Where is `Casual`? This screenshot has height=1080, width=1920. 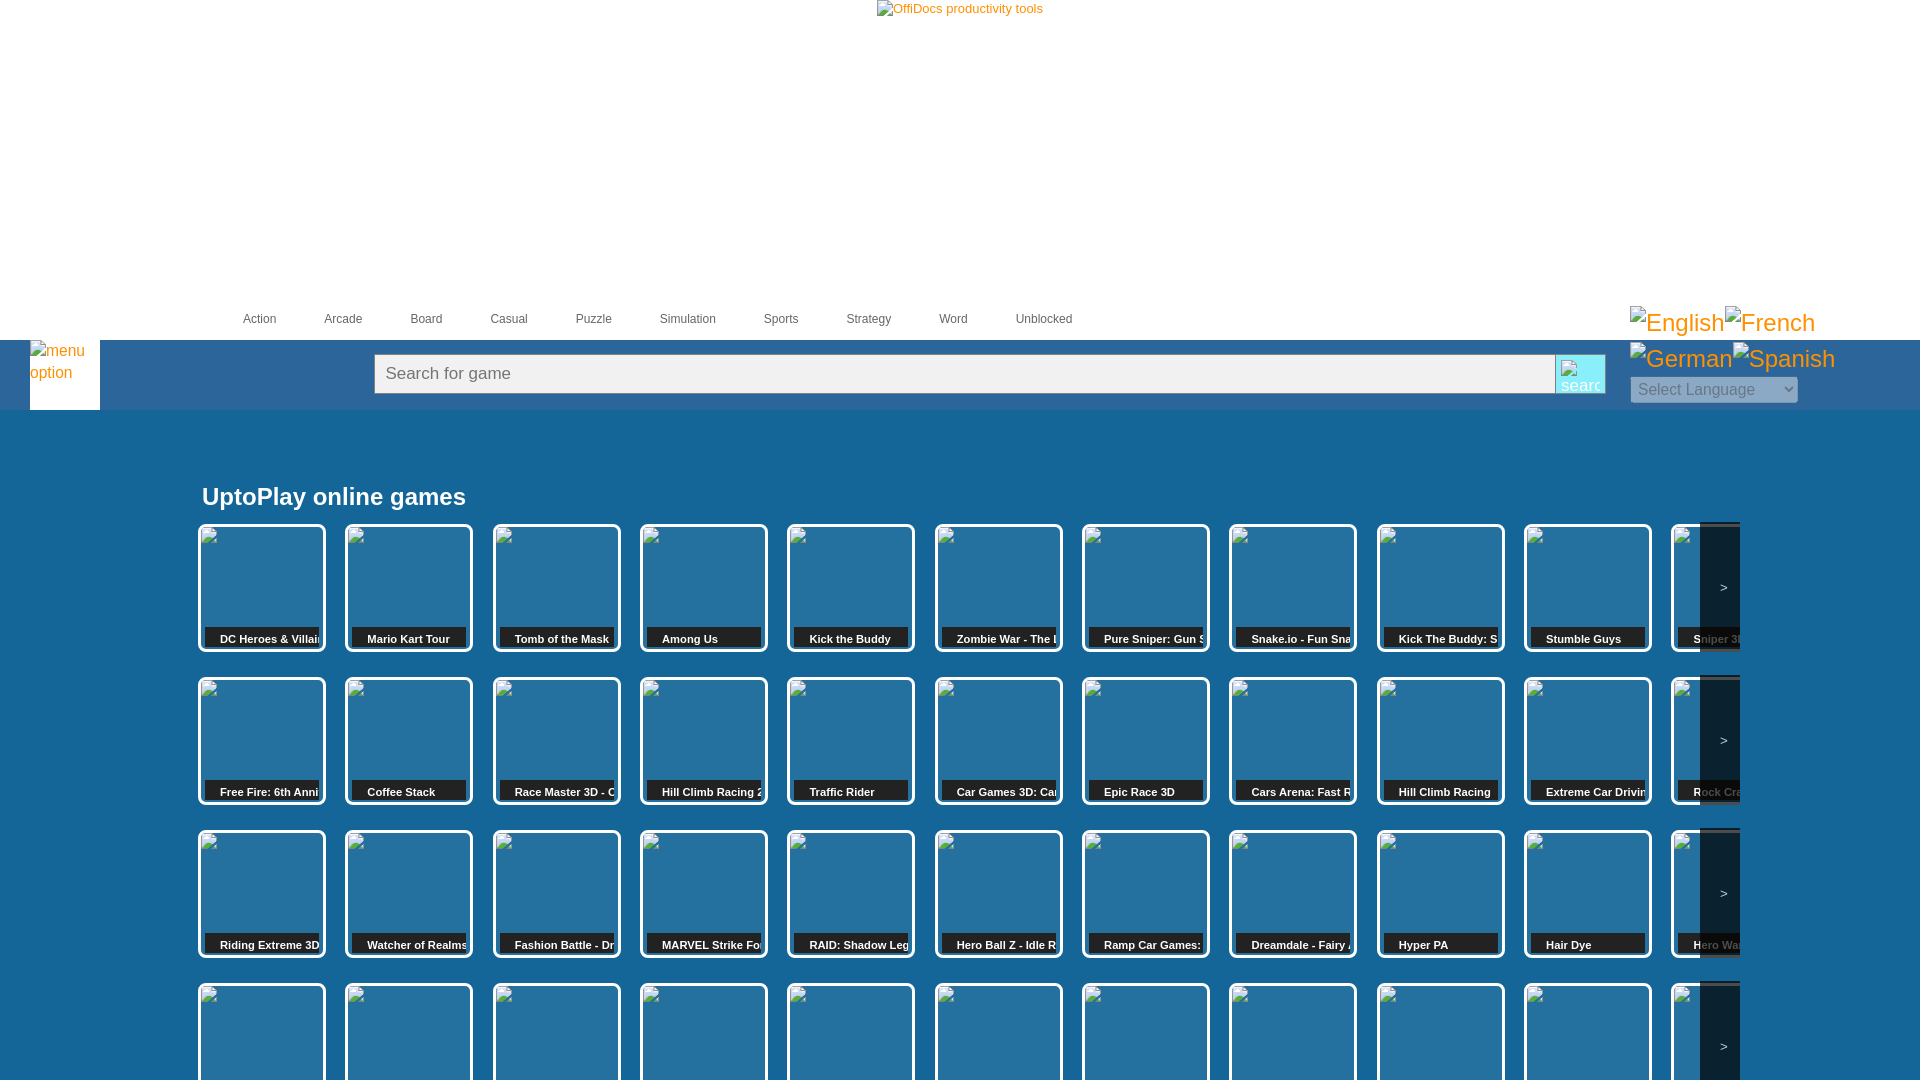 Casual is located at coordinates (490, 319).